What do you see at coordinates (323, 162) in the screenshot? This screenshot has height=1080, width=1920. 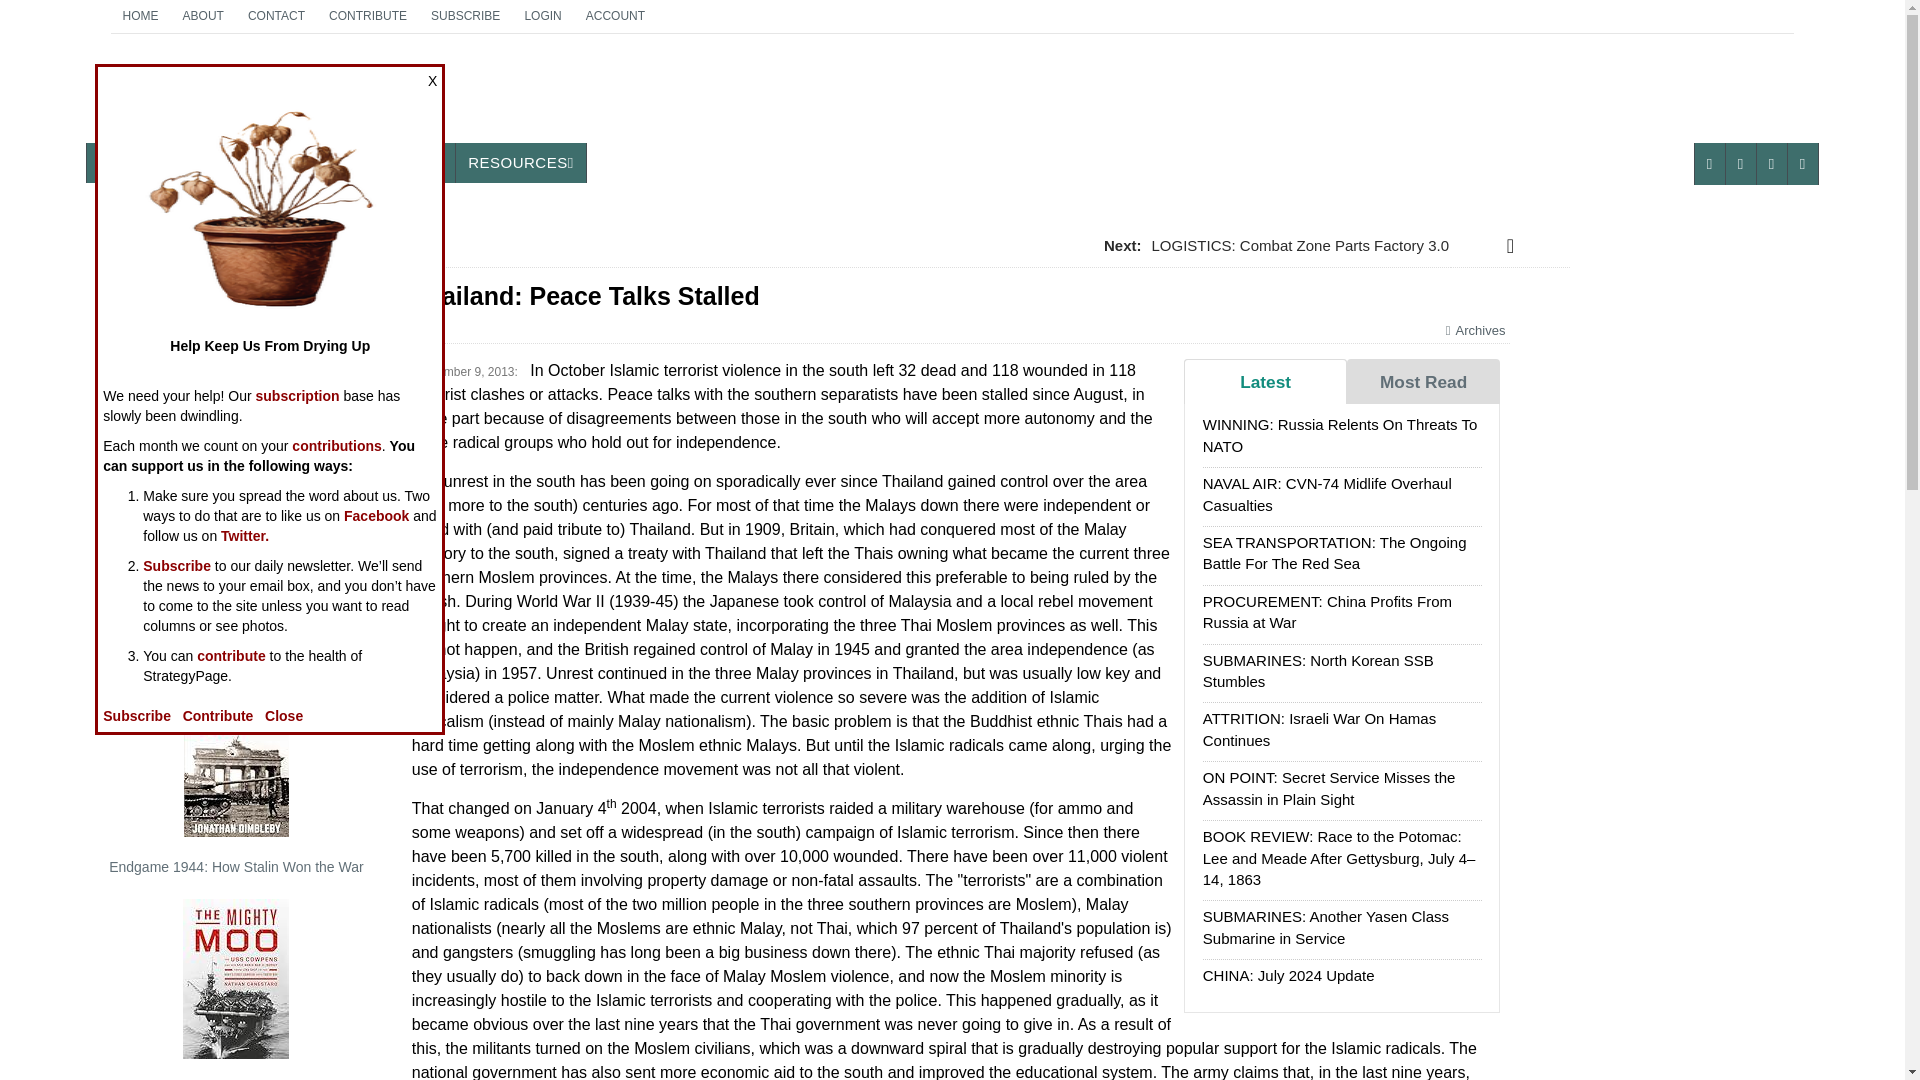 I see `RESOURCES` at bounding box center [323, 162].